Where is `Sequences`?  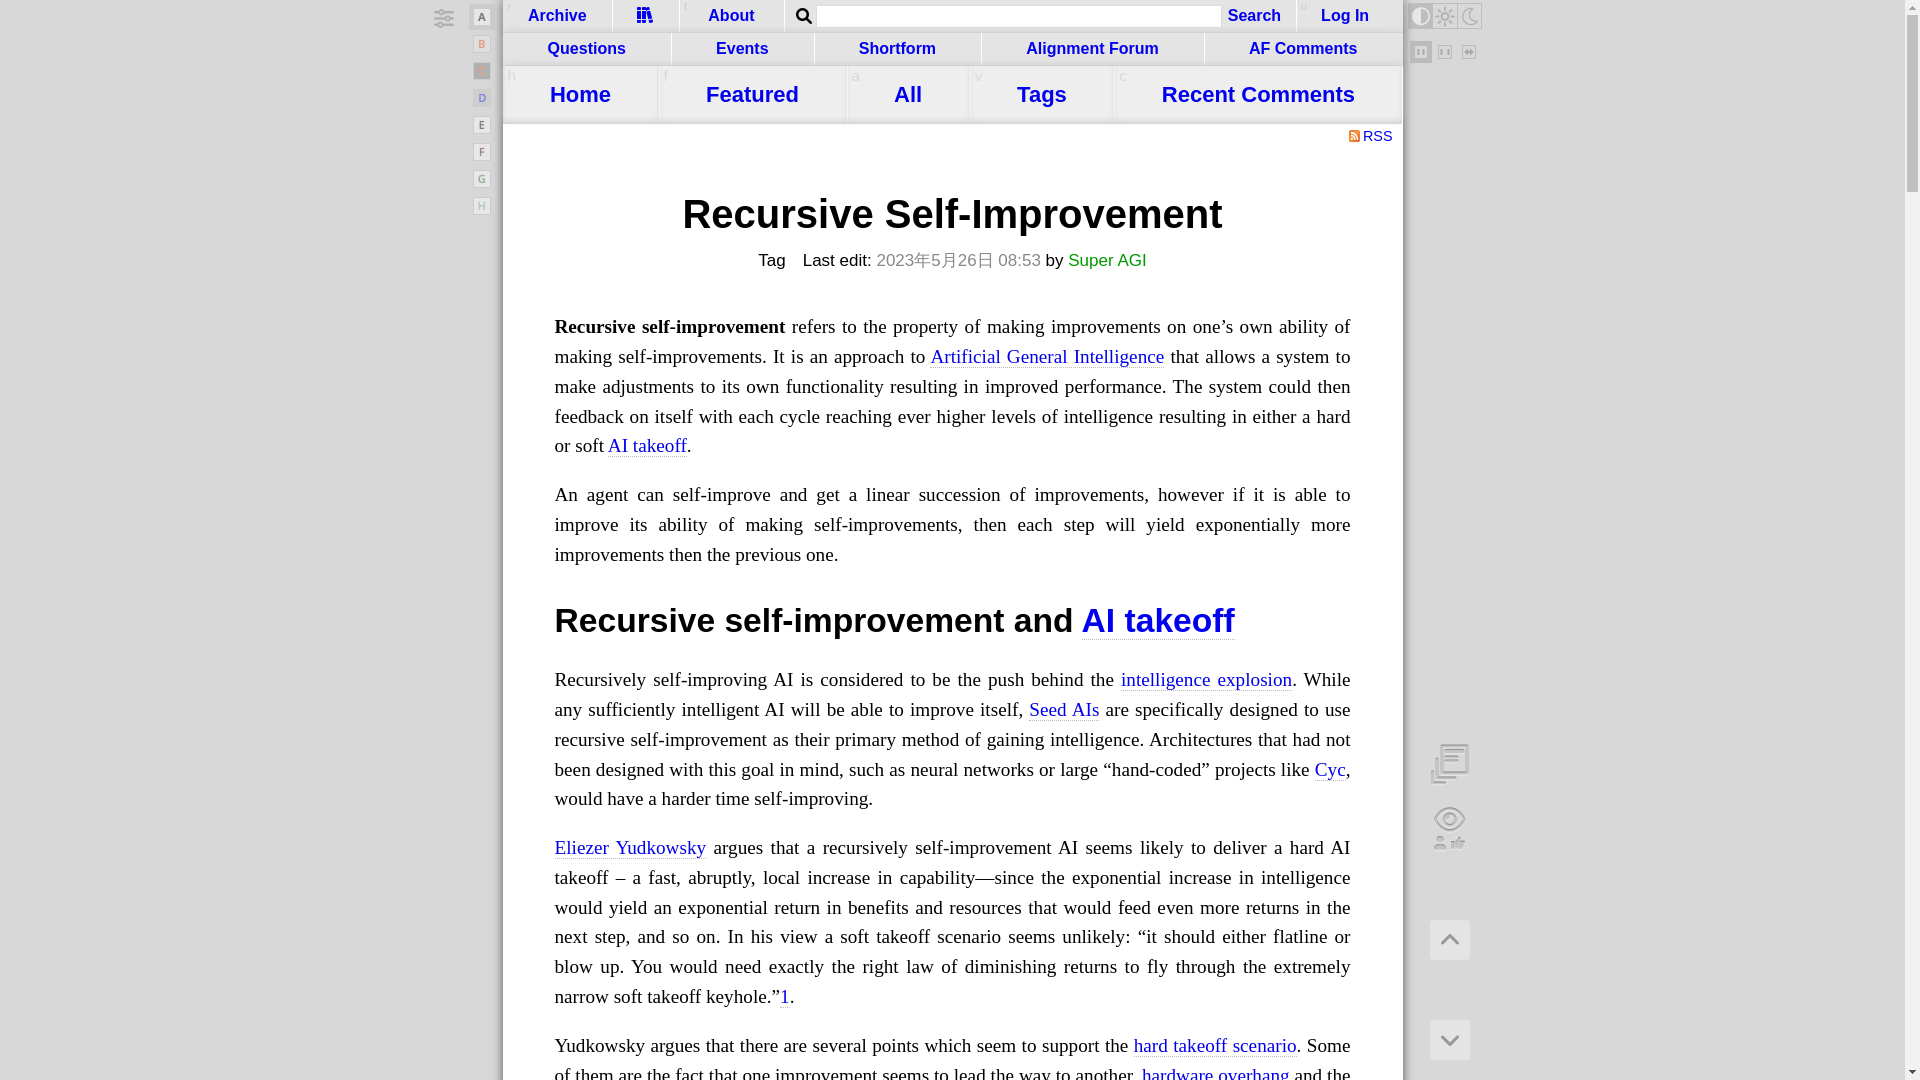
Sequences is located at coordinates (646, 15).